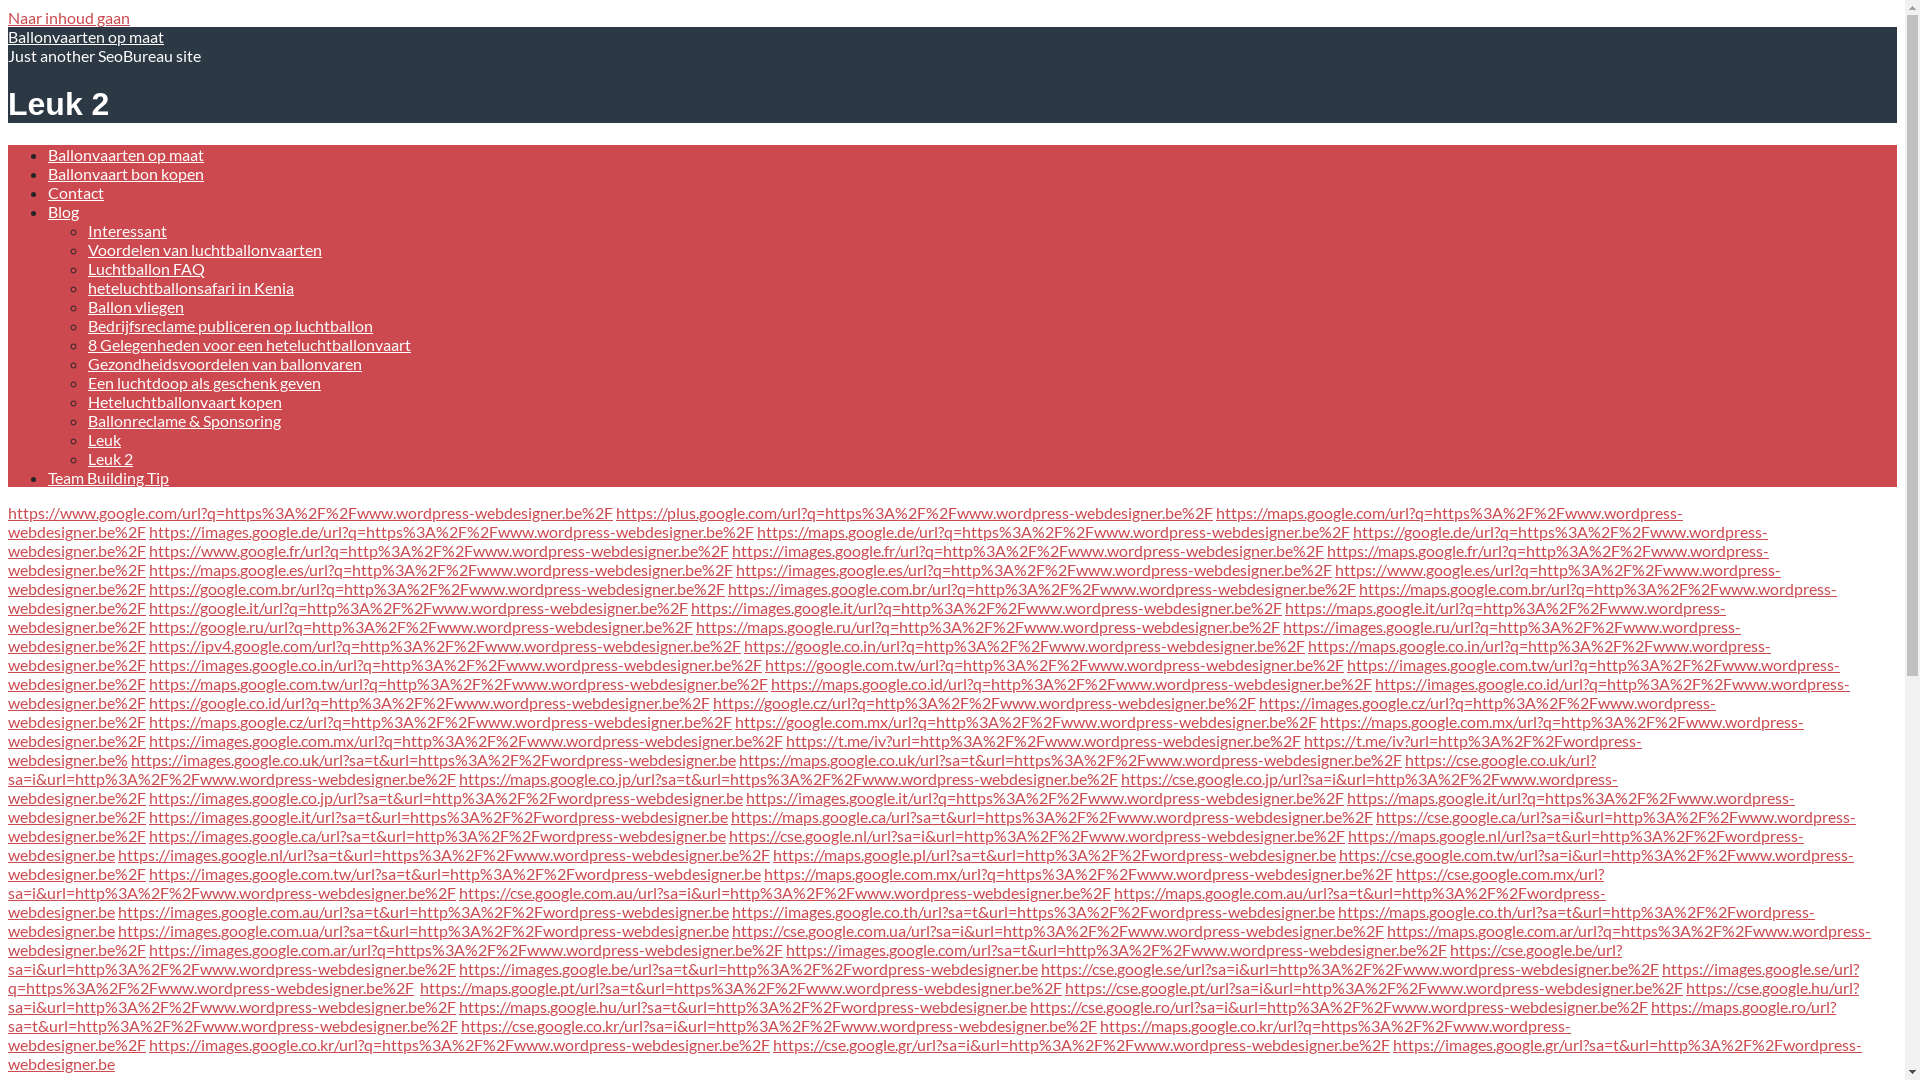  Describe the element at coordinates (204, 382) in the screenshot. I see `Een luchtdoop als geschenk geven` at that location.